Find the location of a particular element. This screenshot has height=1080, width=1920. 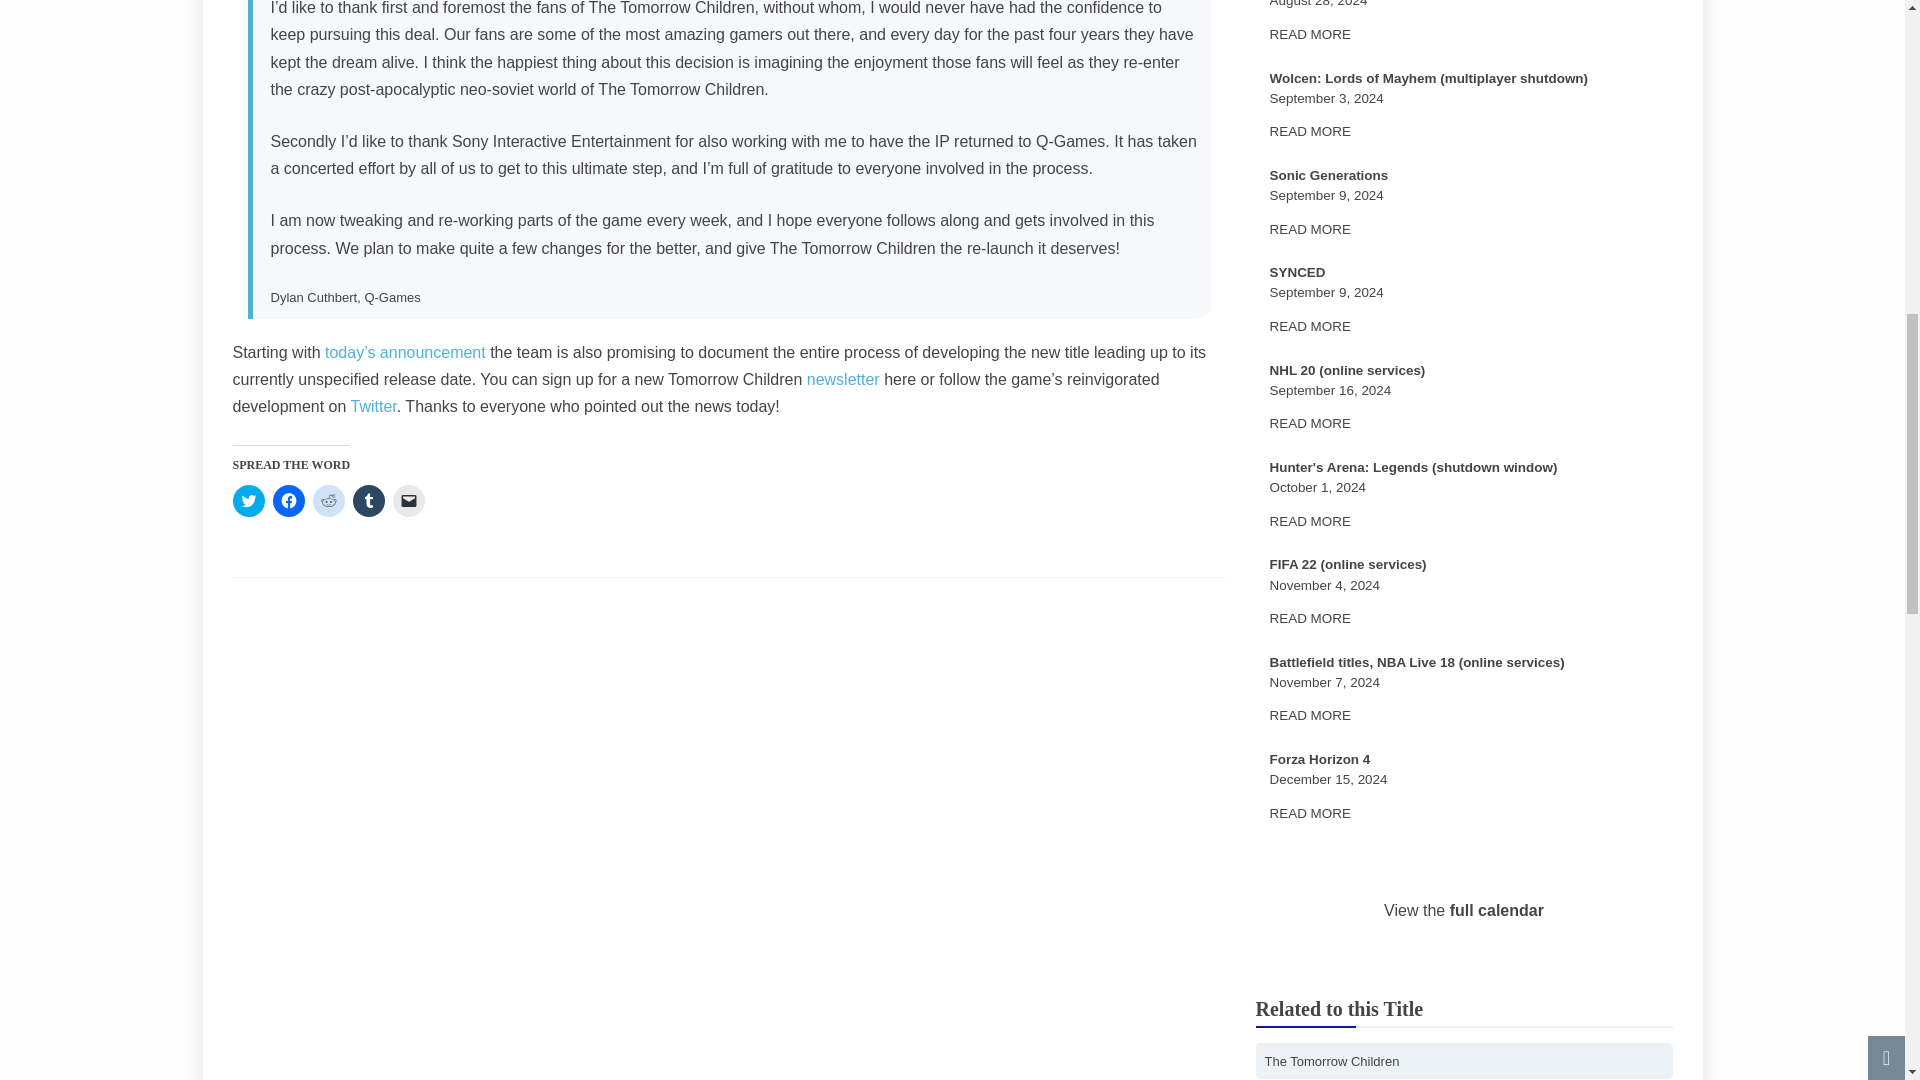

Click to share on Reddit is located at coordinates (327, 500).